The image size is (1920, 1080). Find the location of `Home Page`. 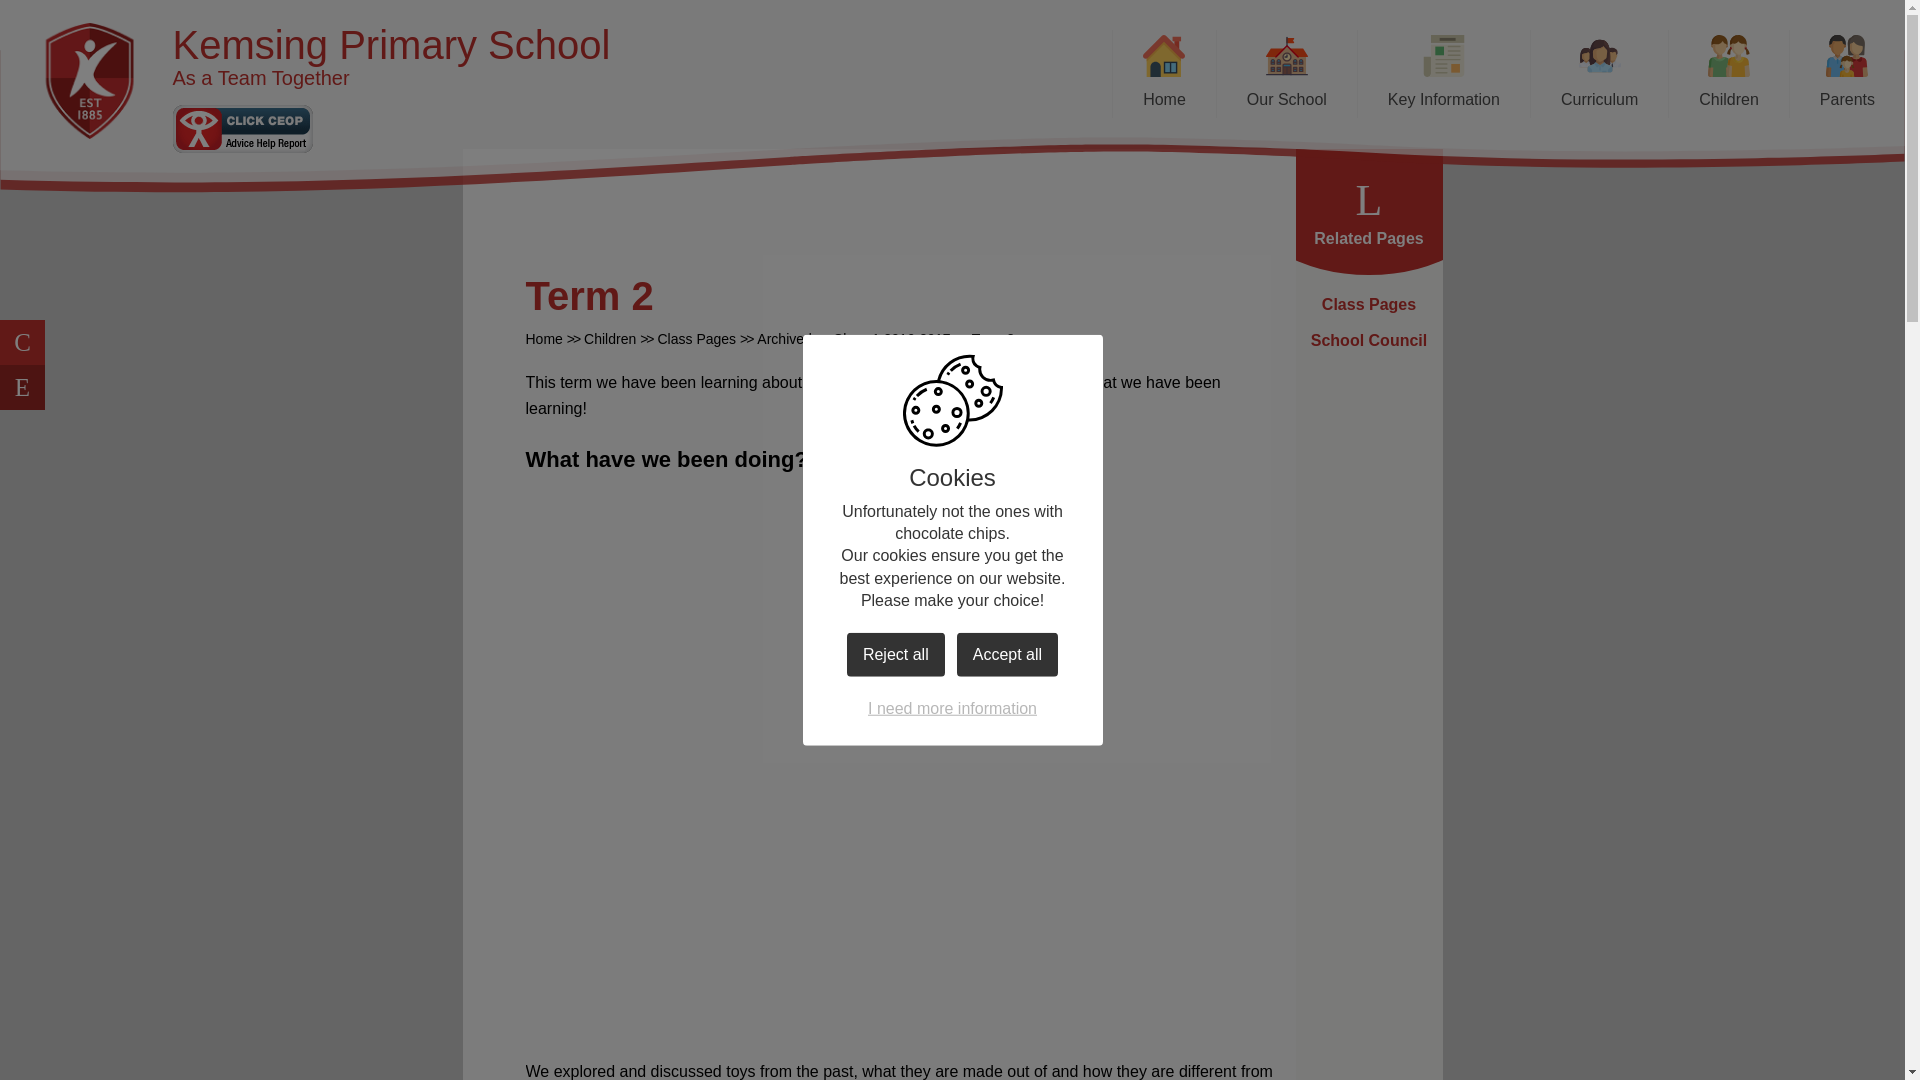

Home Page is located at coordinates (90, 80).